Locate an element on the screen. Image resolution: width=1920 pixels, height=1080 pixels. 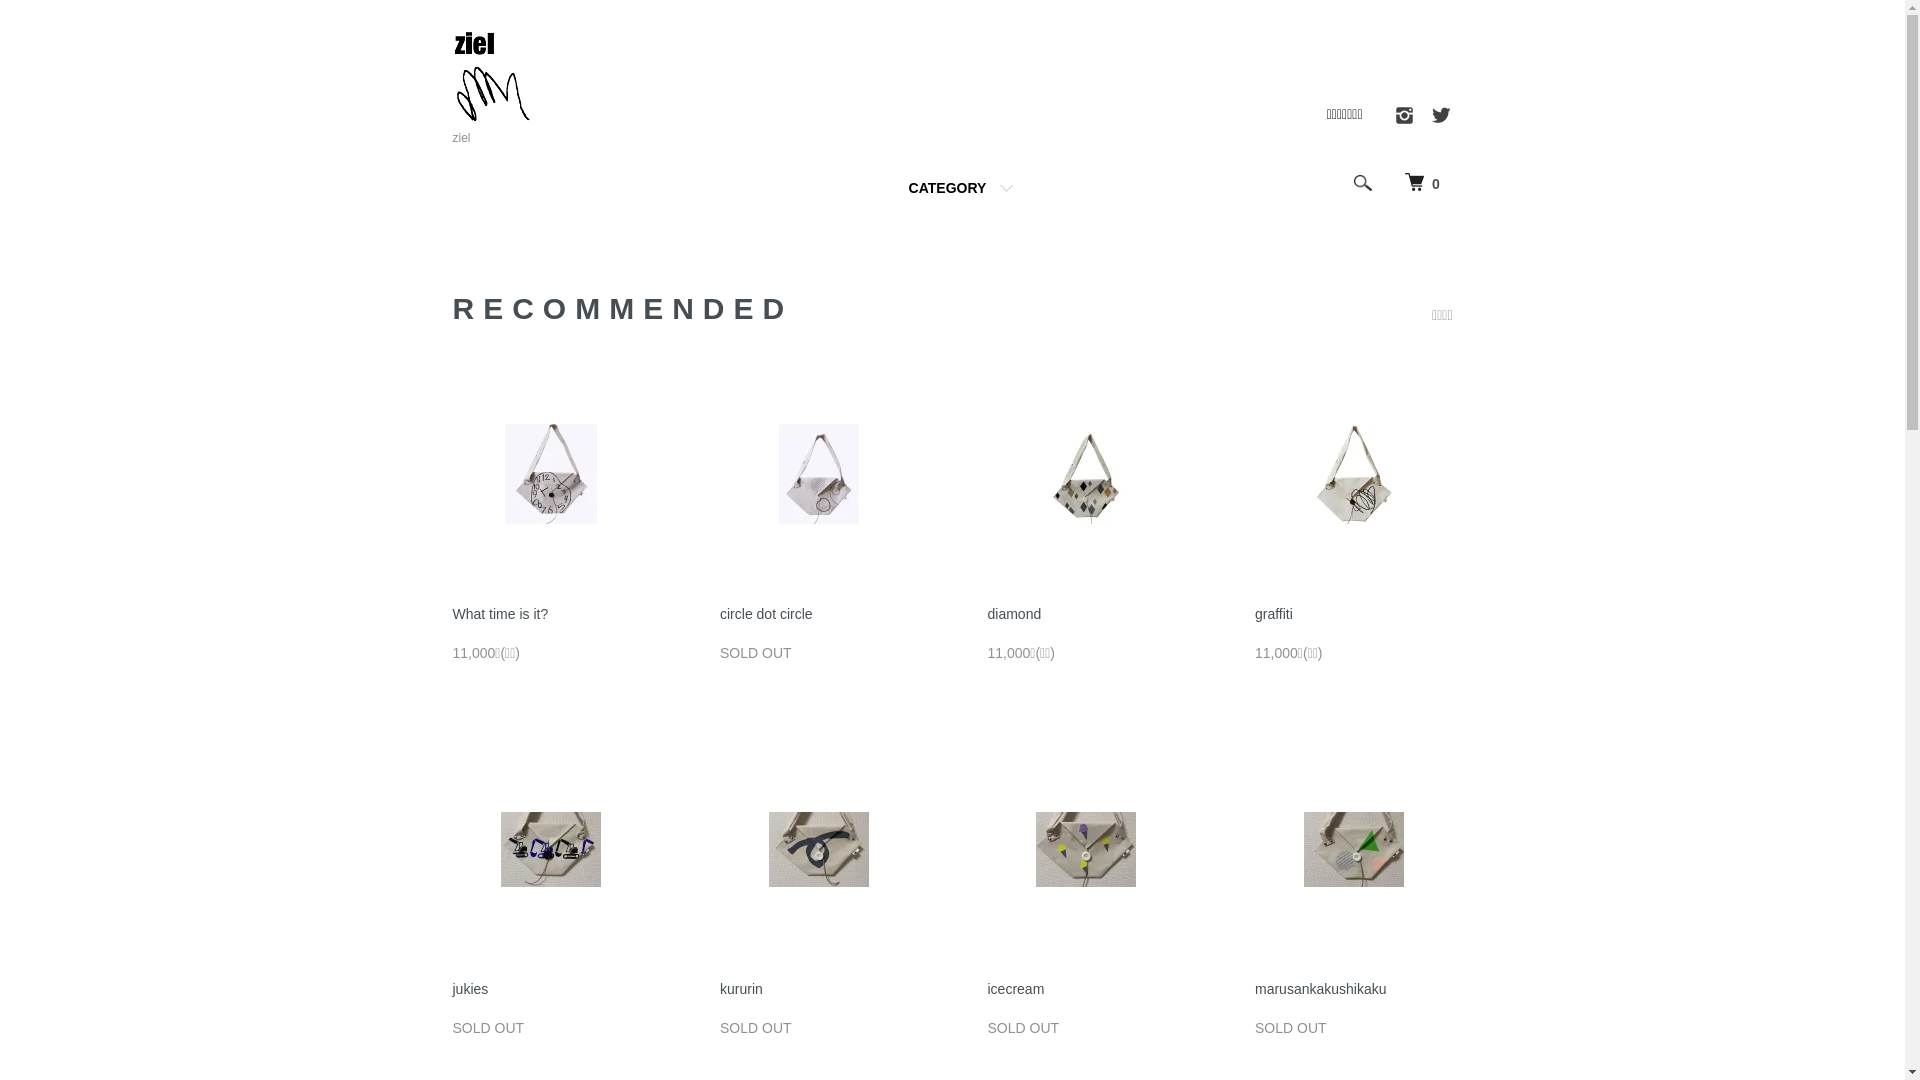
kururin is located at coordinates (742, 989).